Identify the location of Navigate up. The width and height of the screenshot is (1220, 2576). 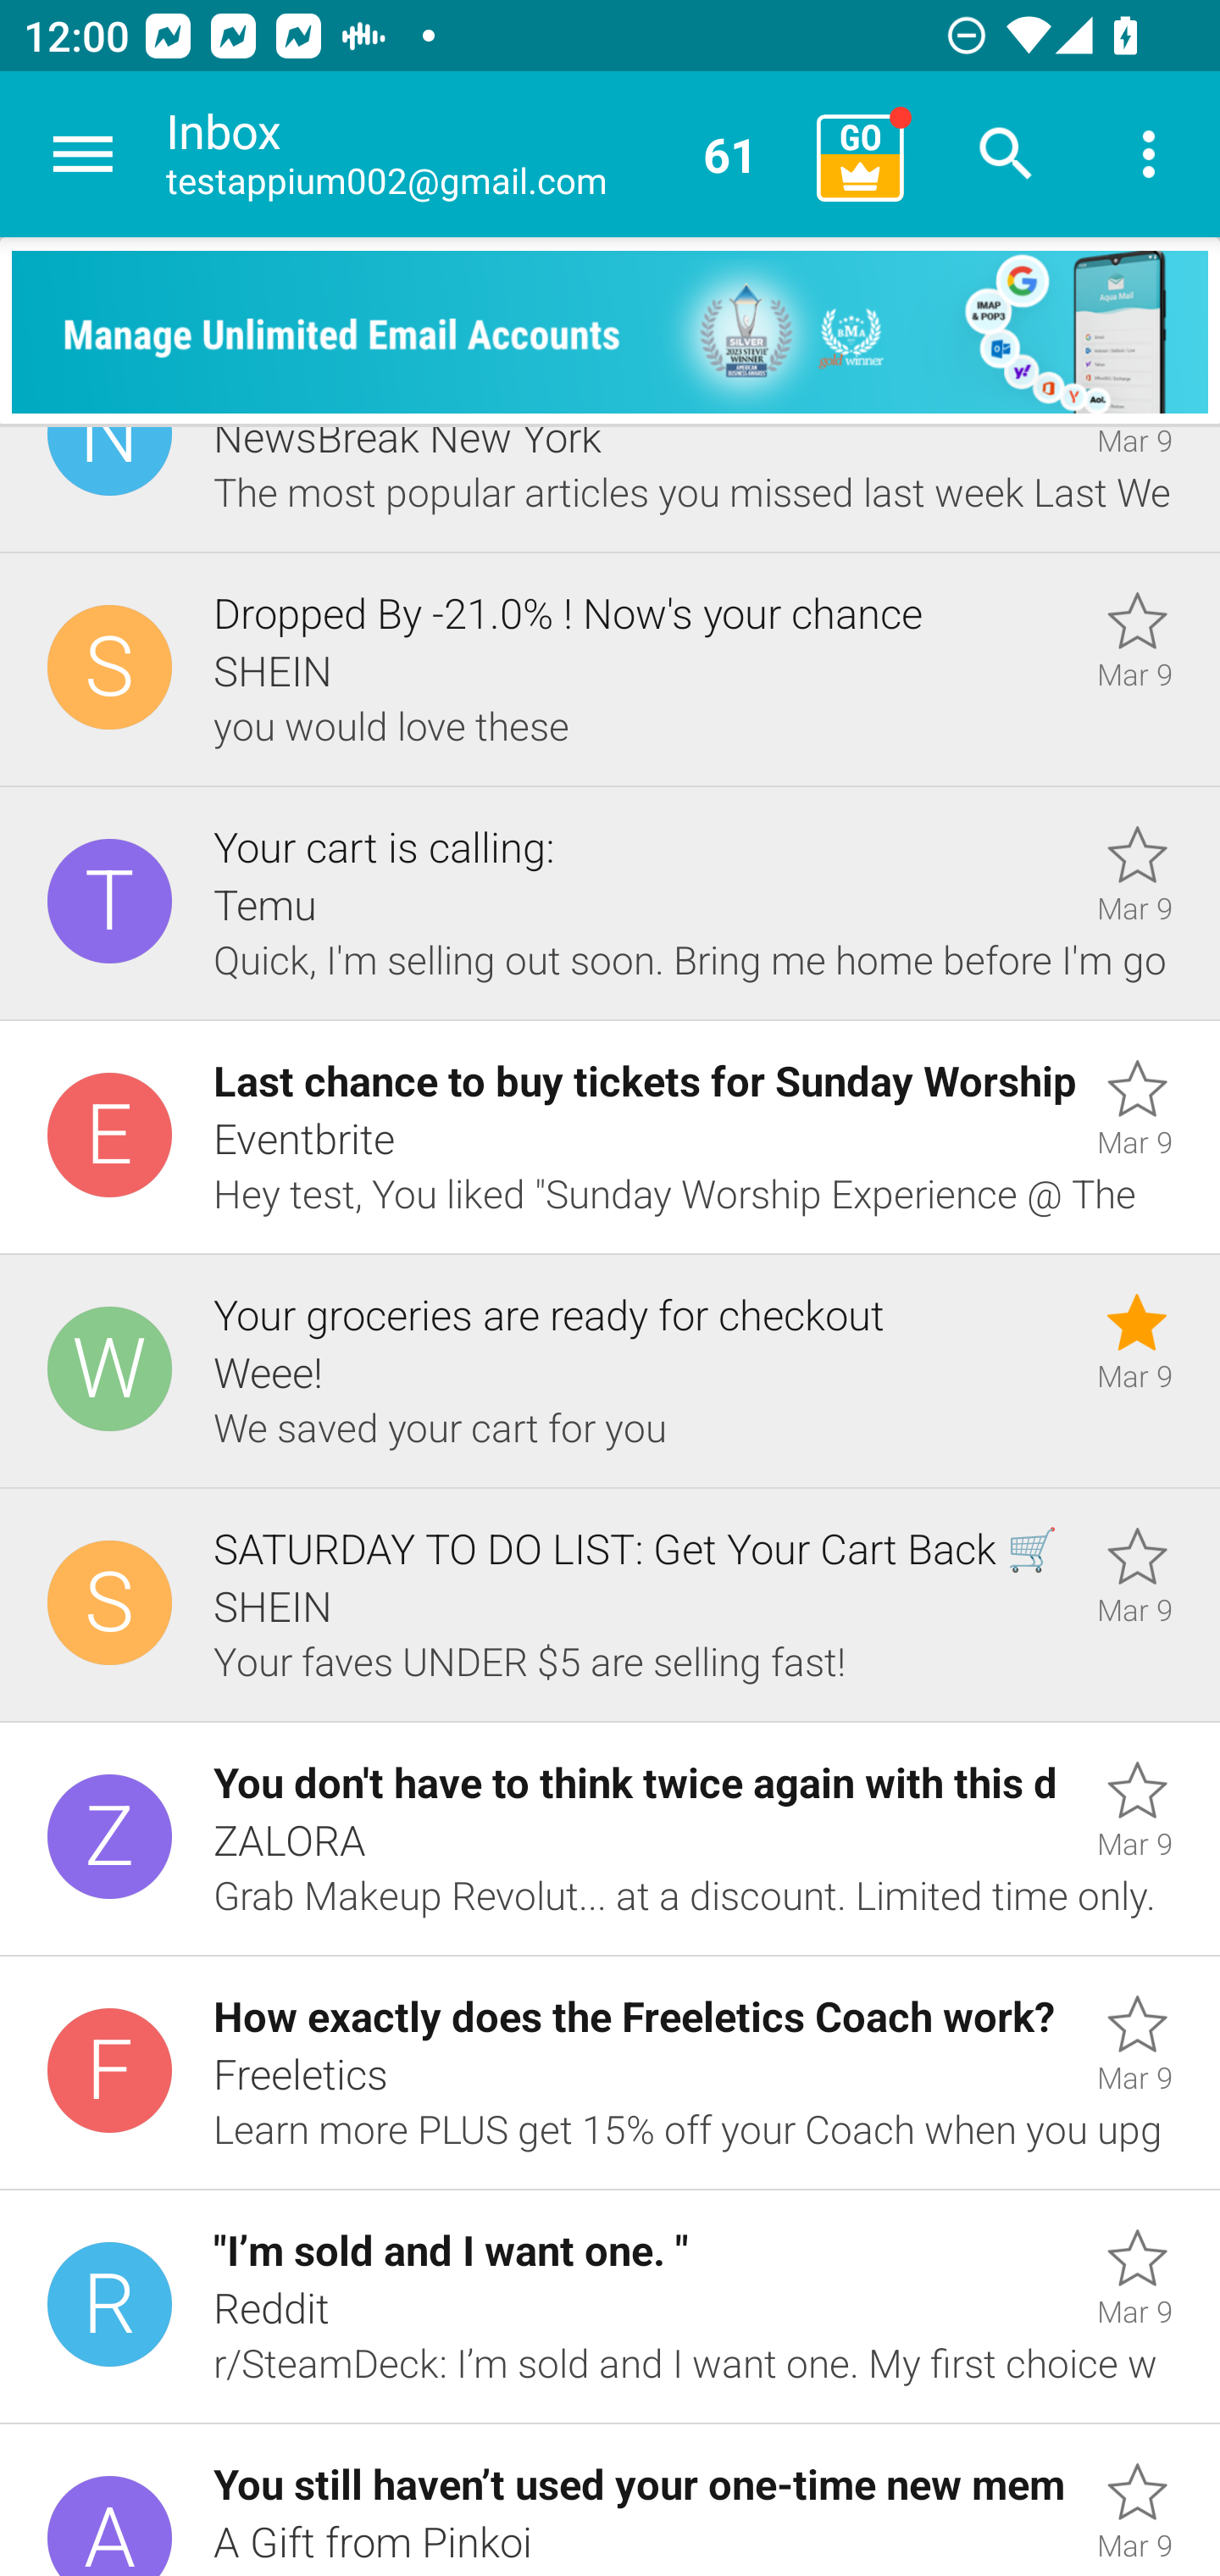
(83, 154).